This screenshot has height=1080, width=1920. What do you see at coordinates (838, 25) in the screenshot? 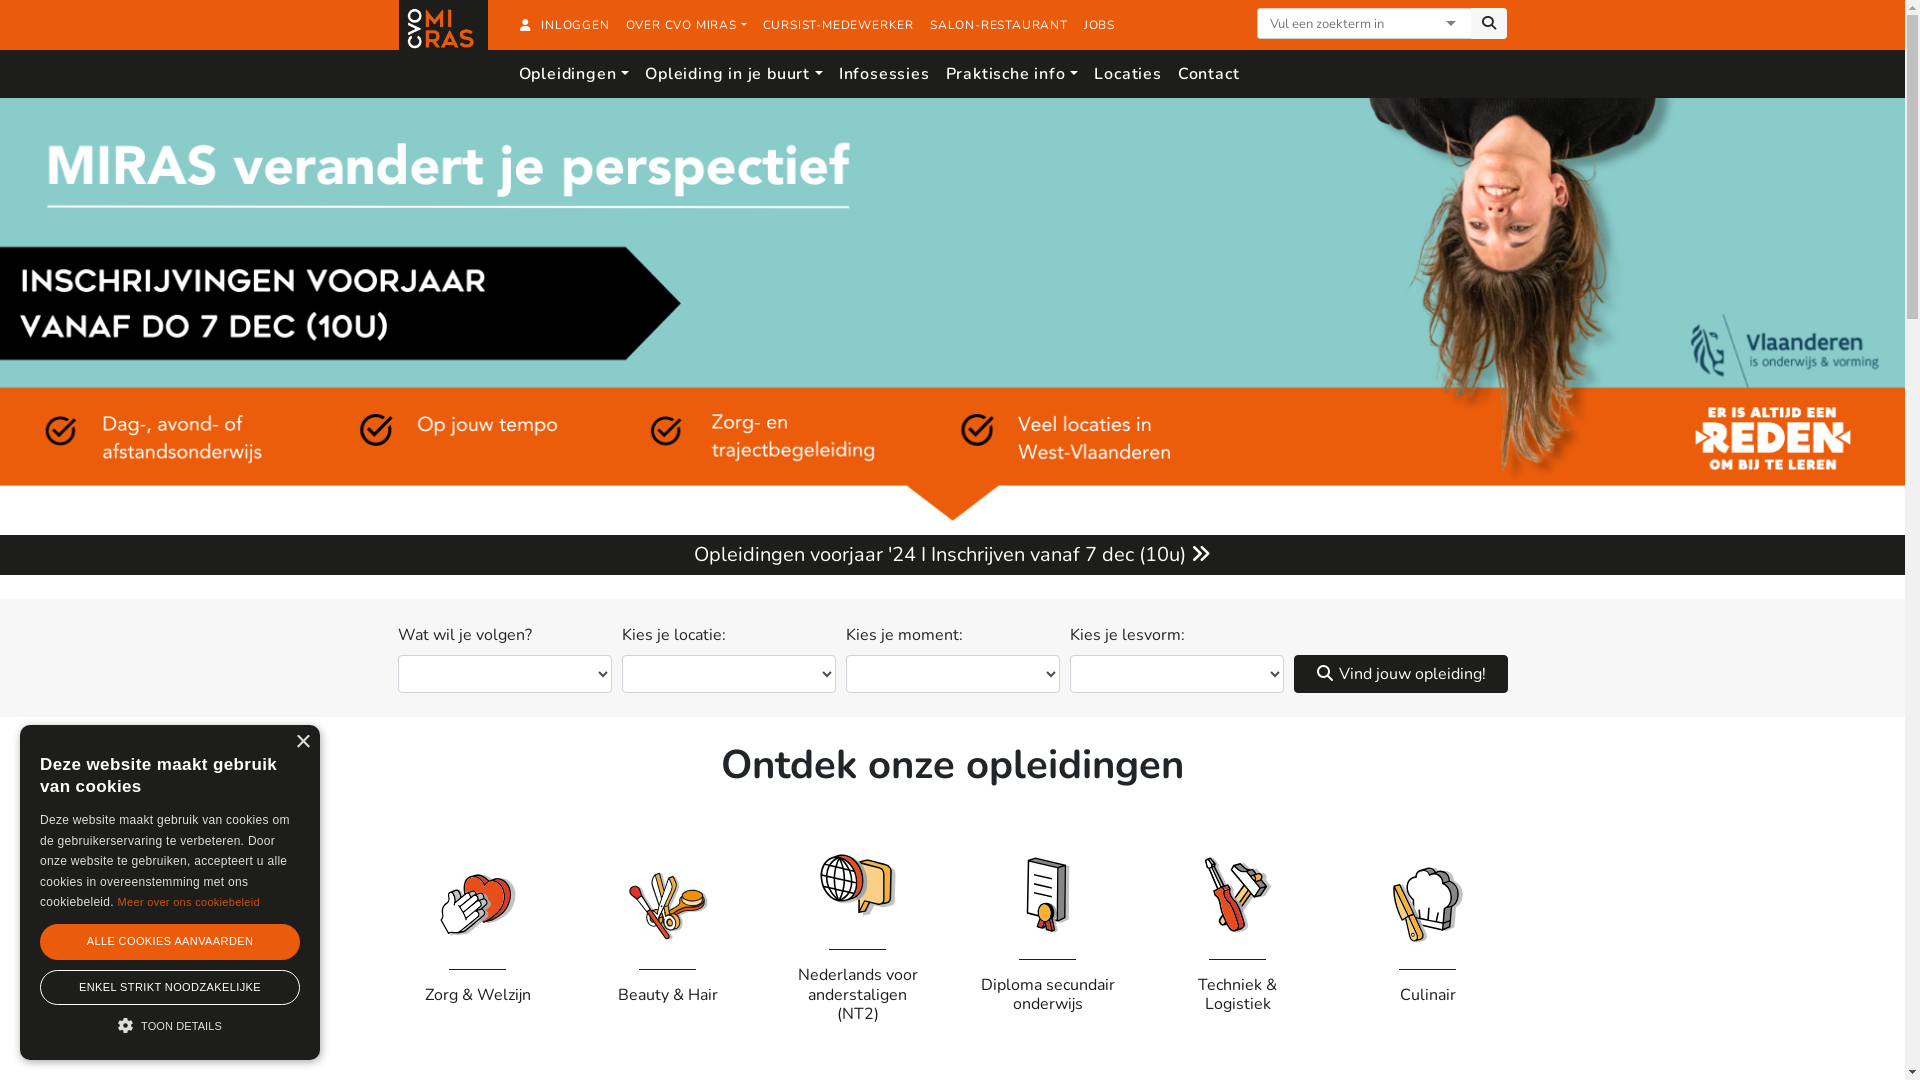
I see `CURSIST-MEDEWERKER` at bounding box center [838, 25].